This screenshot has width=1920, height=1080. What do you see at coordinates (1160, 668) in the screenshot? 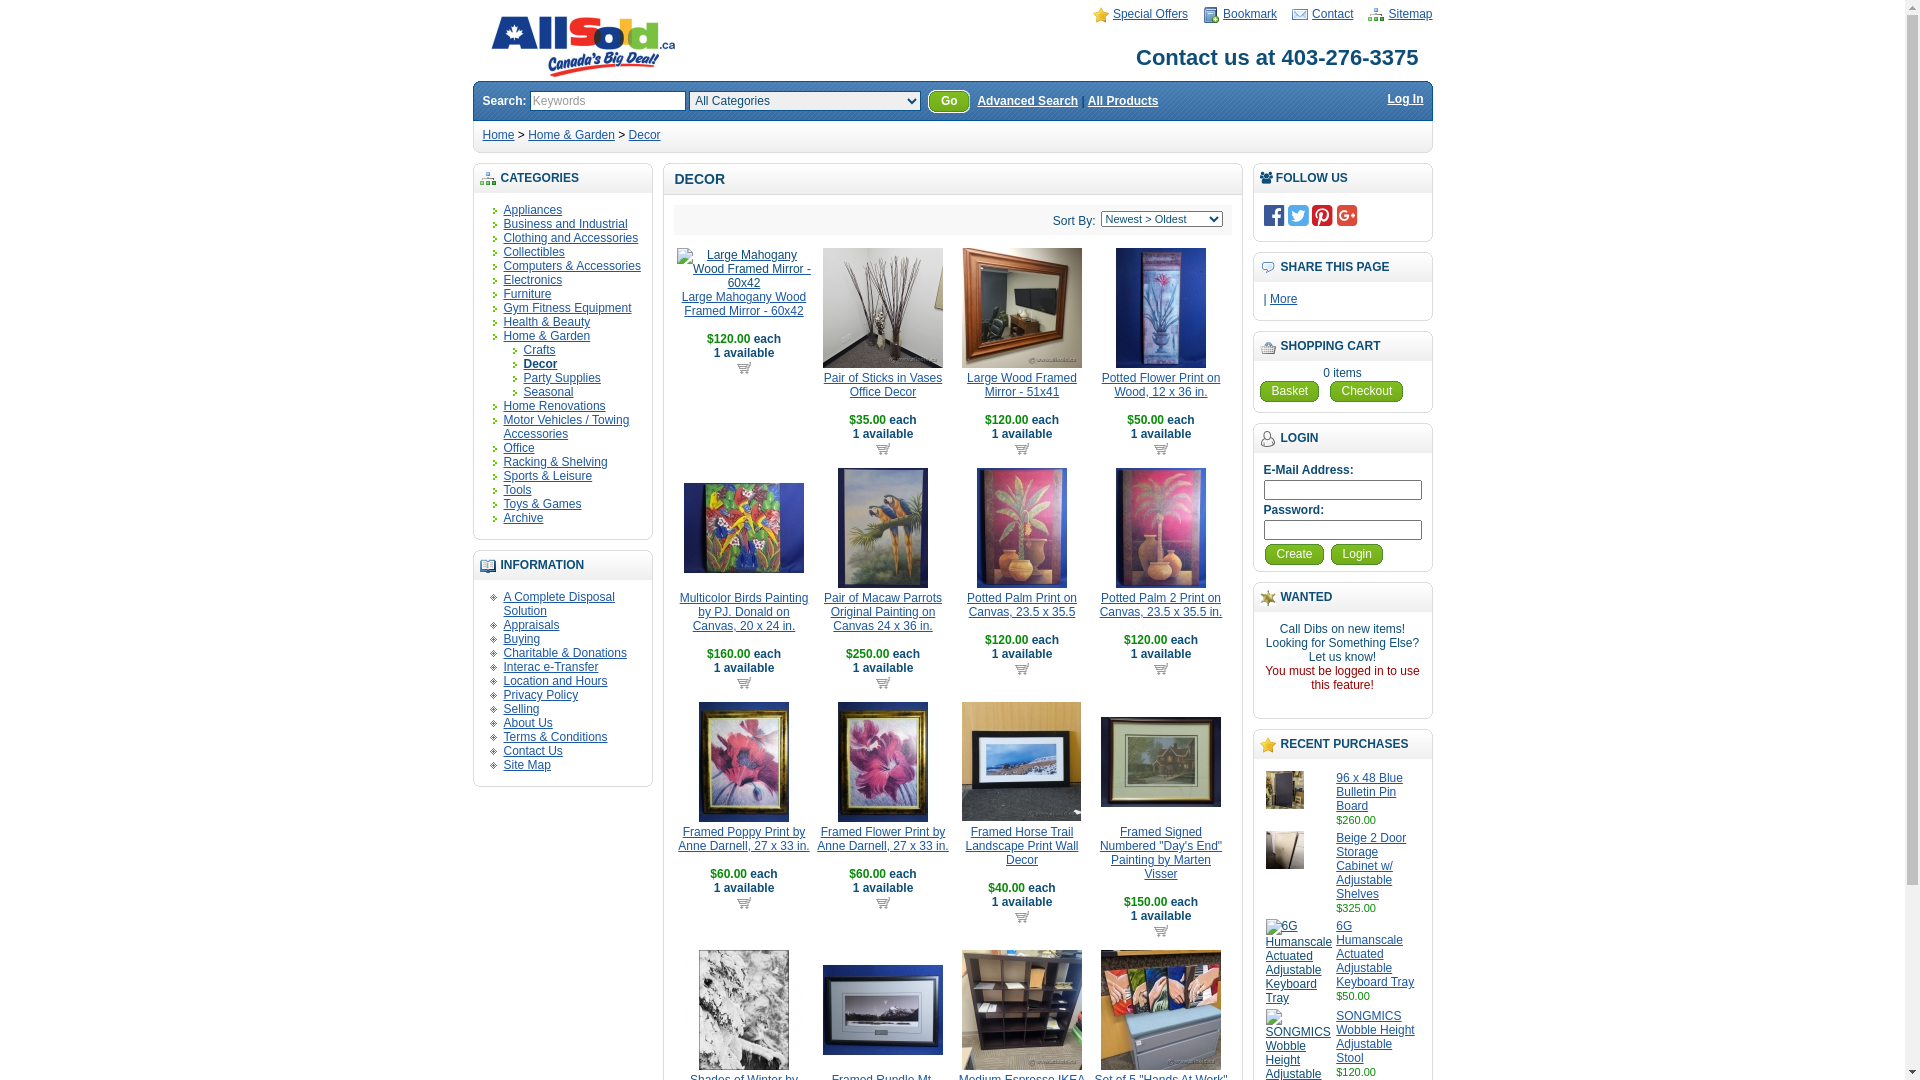
I see ` ` at bounding box center [1160, 668].